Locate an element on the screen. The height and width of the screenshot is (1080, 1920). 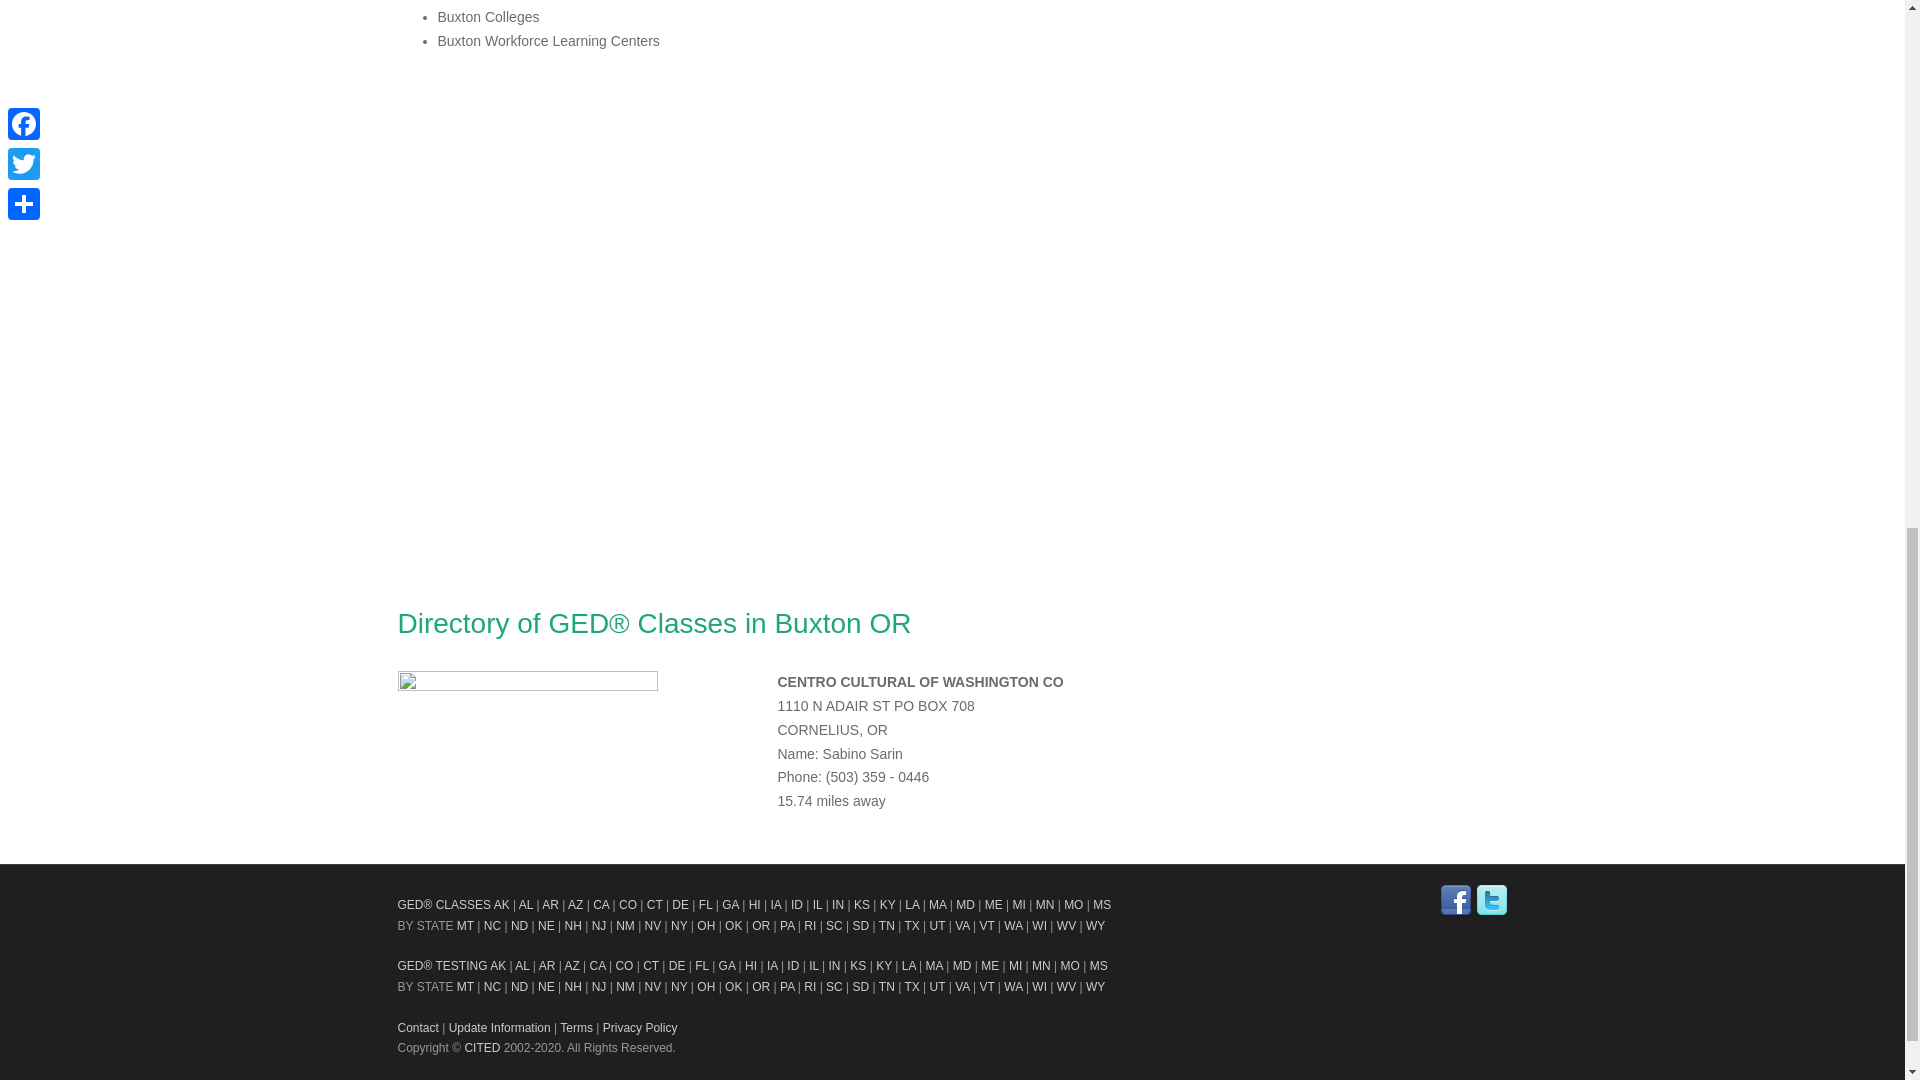
MD is located at coordinates (966, 904).